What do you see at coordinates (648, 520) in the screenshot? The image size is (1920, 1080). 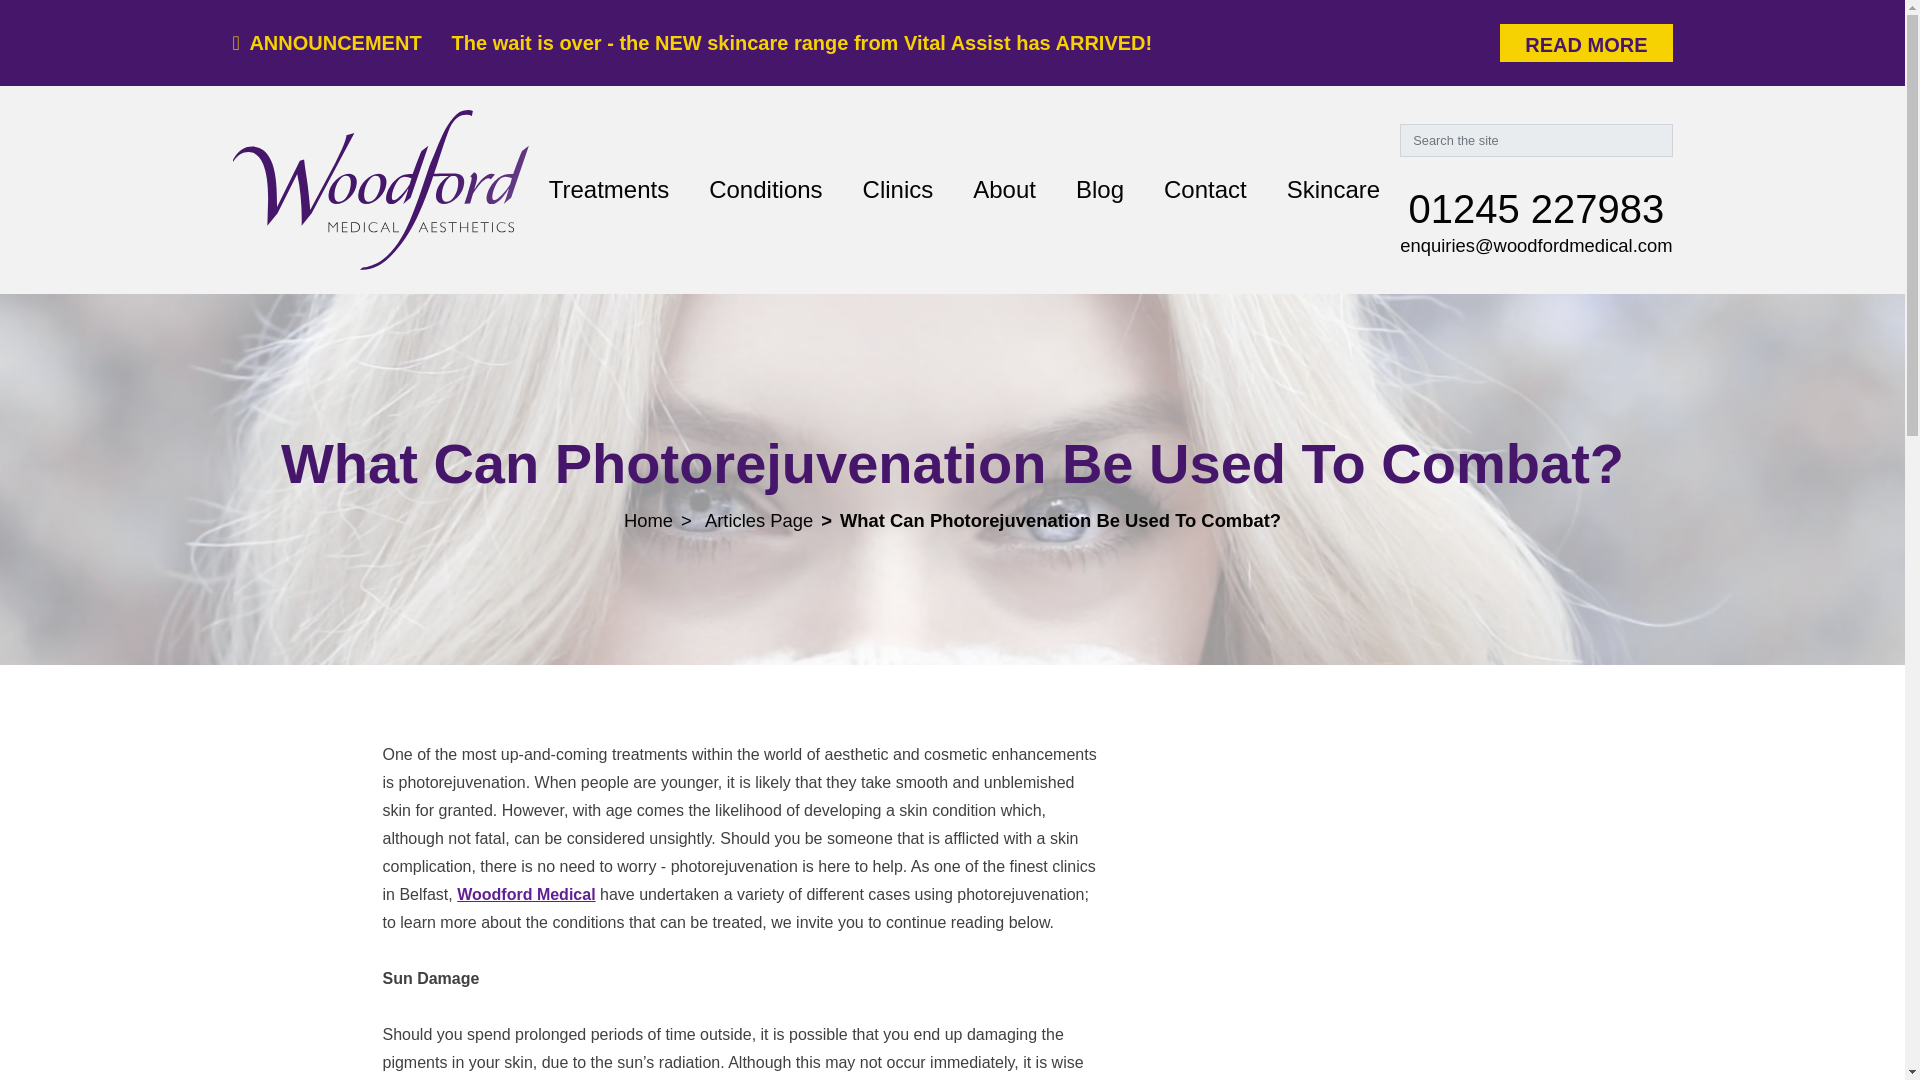 I see `Home` at bounding box center [648, 520].